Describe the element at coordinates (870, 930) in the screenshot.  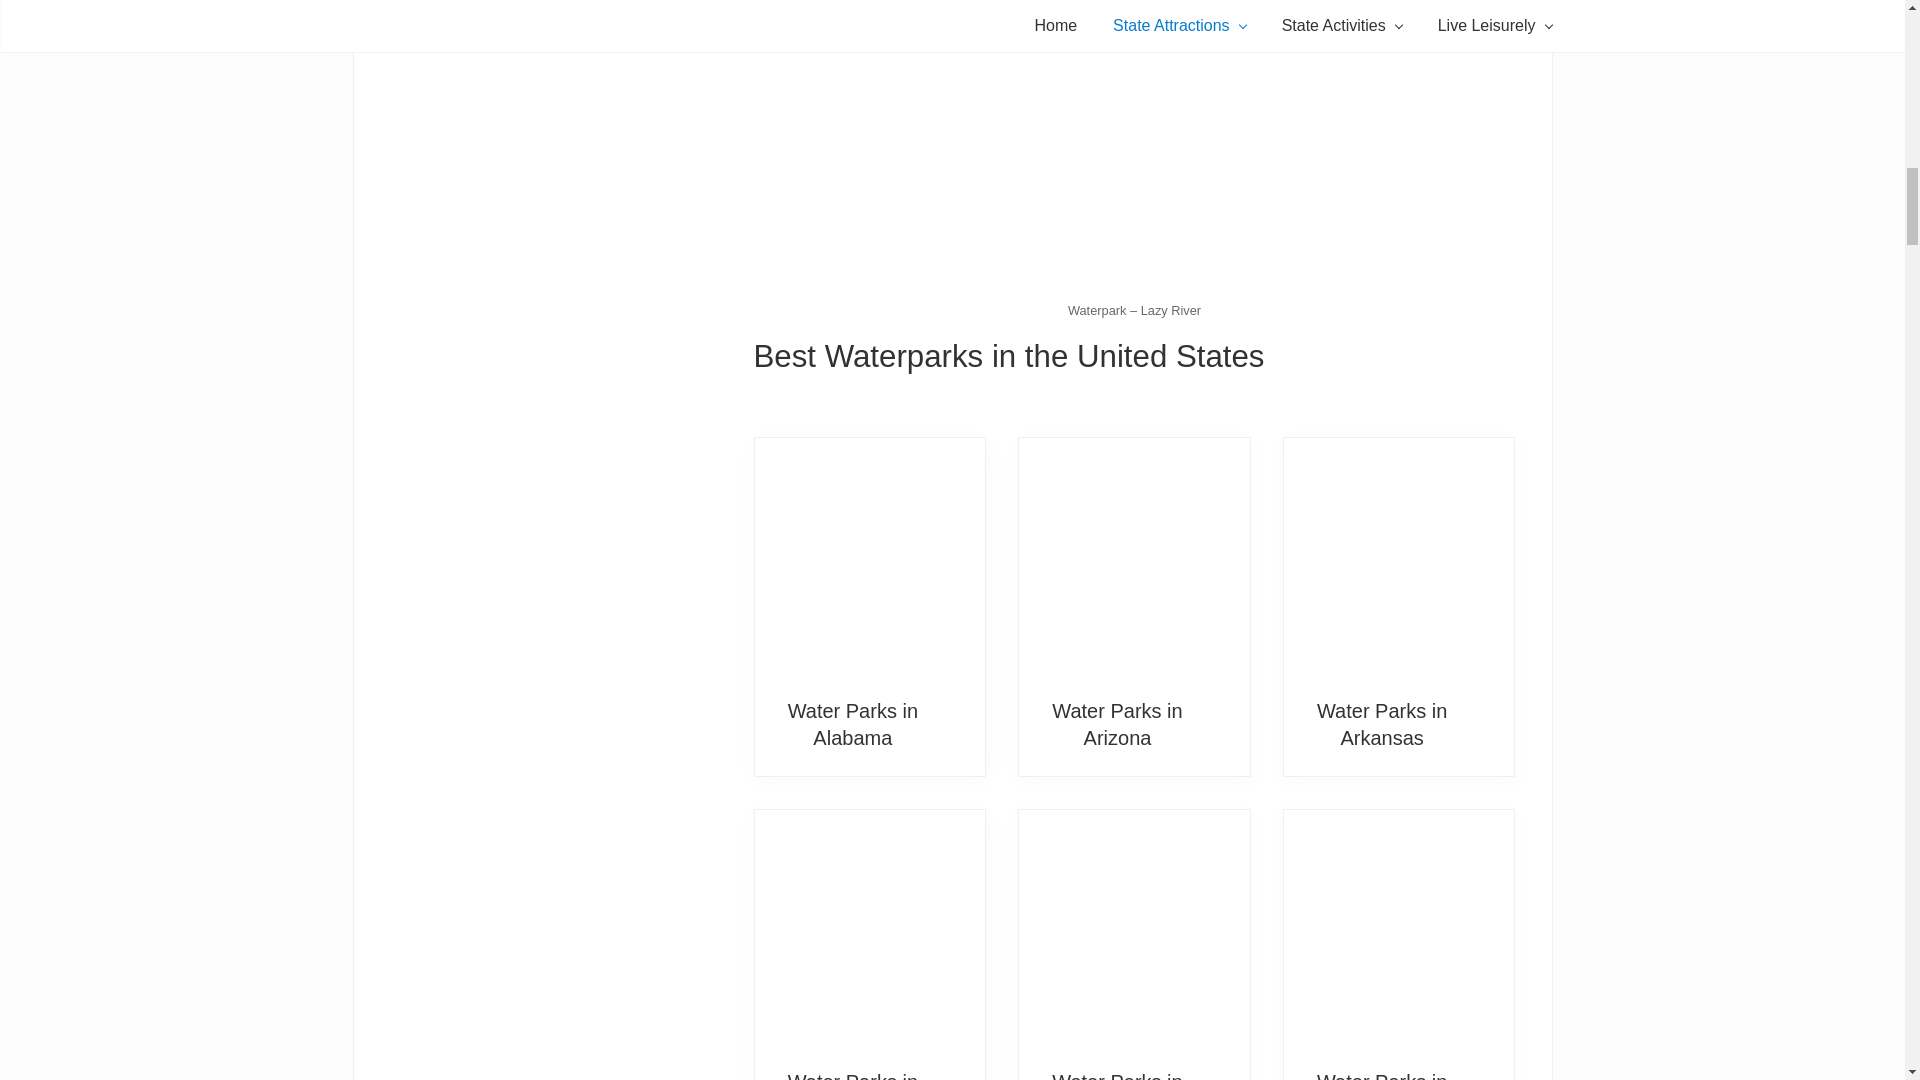
I see `Water Parks in California` at that location.